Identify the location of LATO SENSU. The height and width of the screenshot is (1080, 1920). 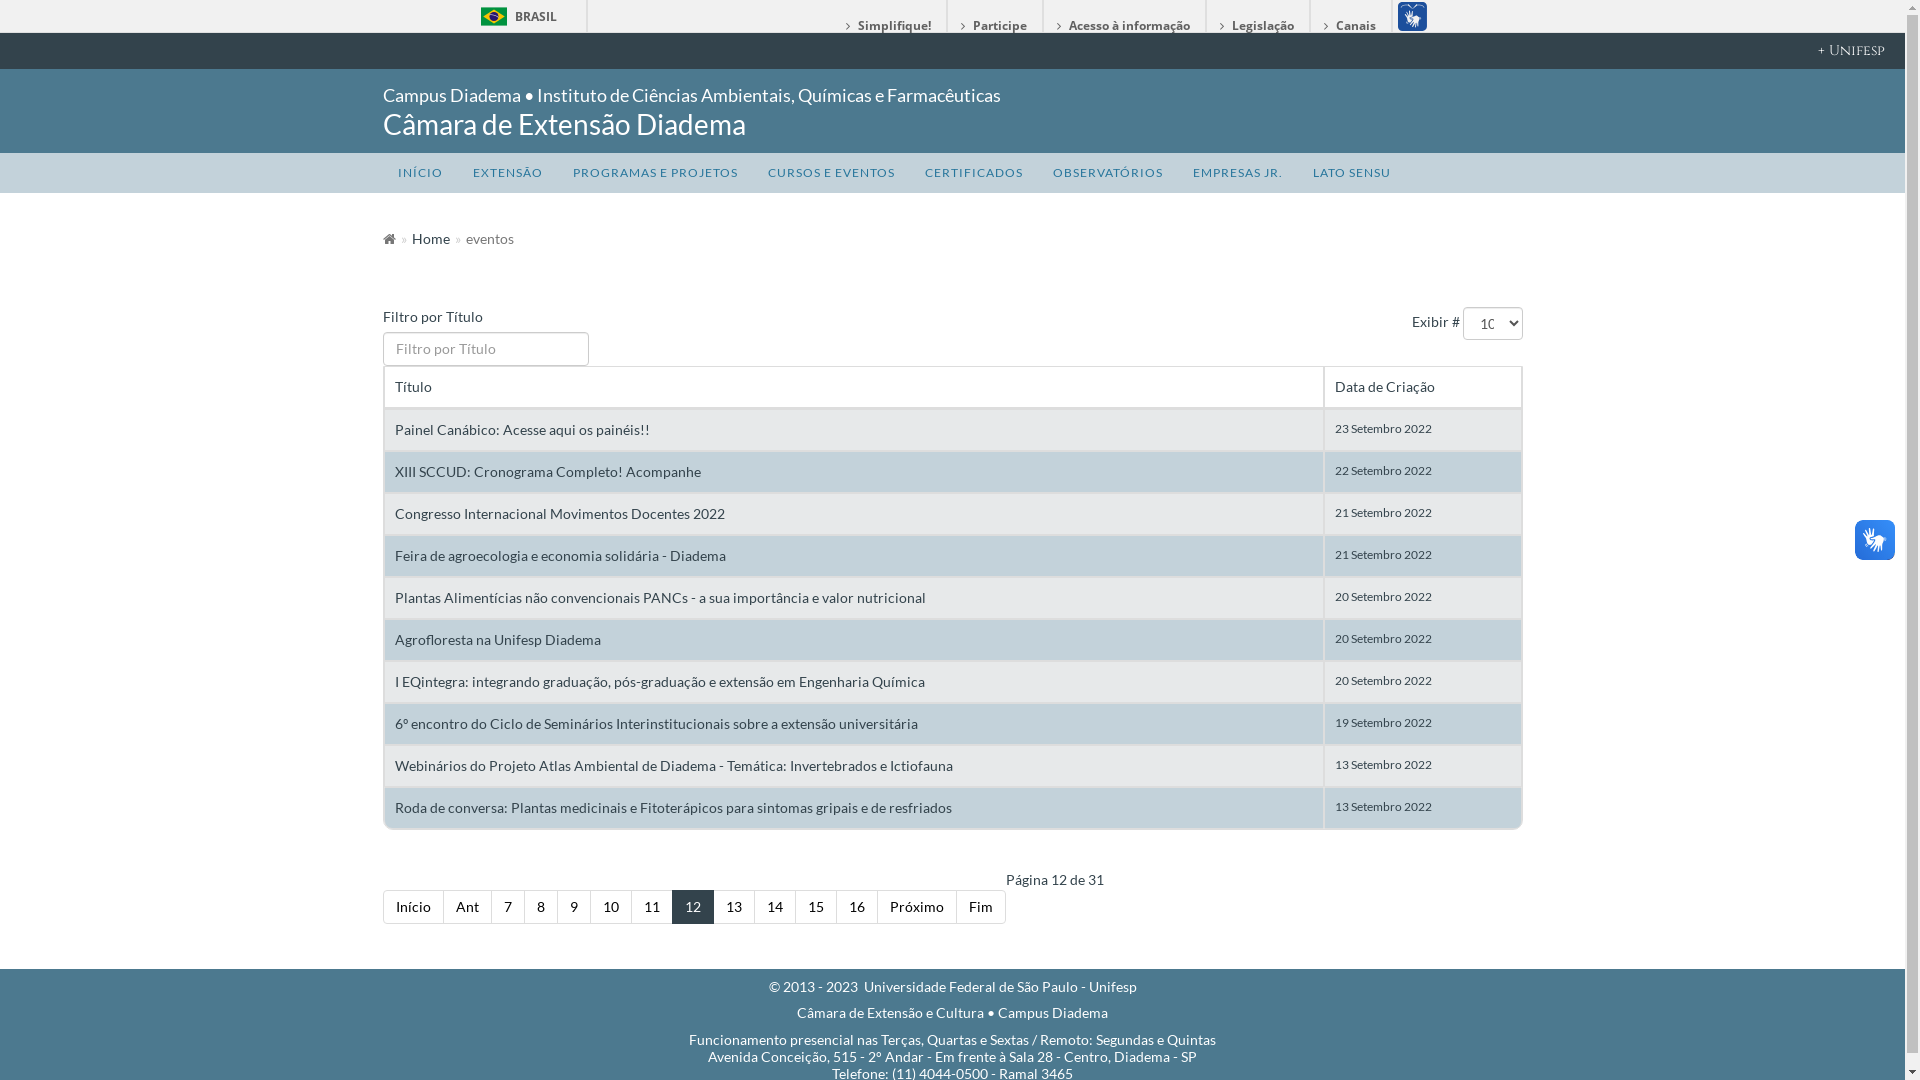
(1352, 173).